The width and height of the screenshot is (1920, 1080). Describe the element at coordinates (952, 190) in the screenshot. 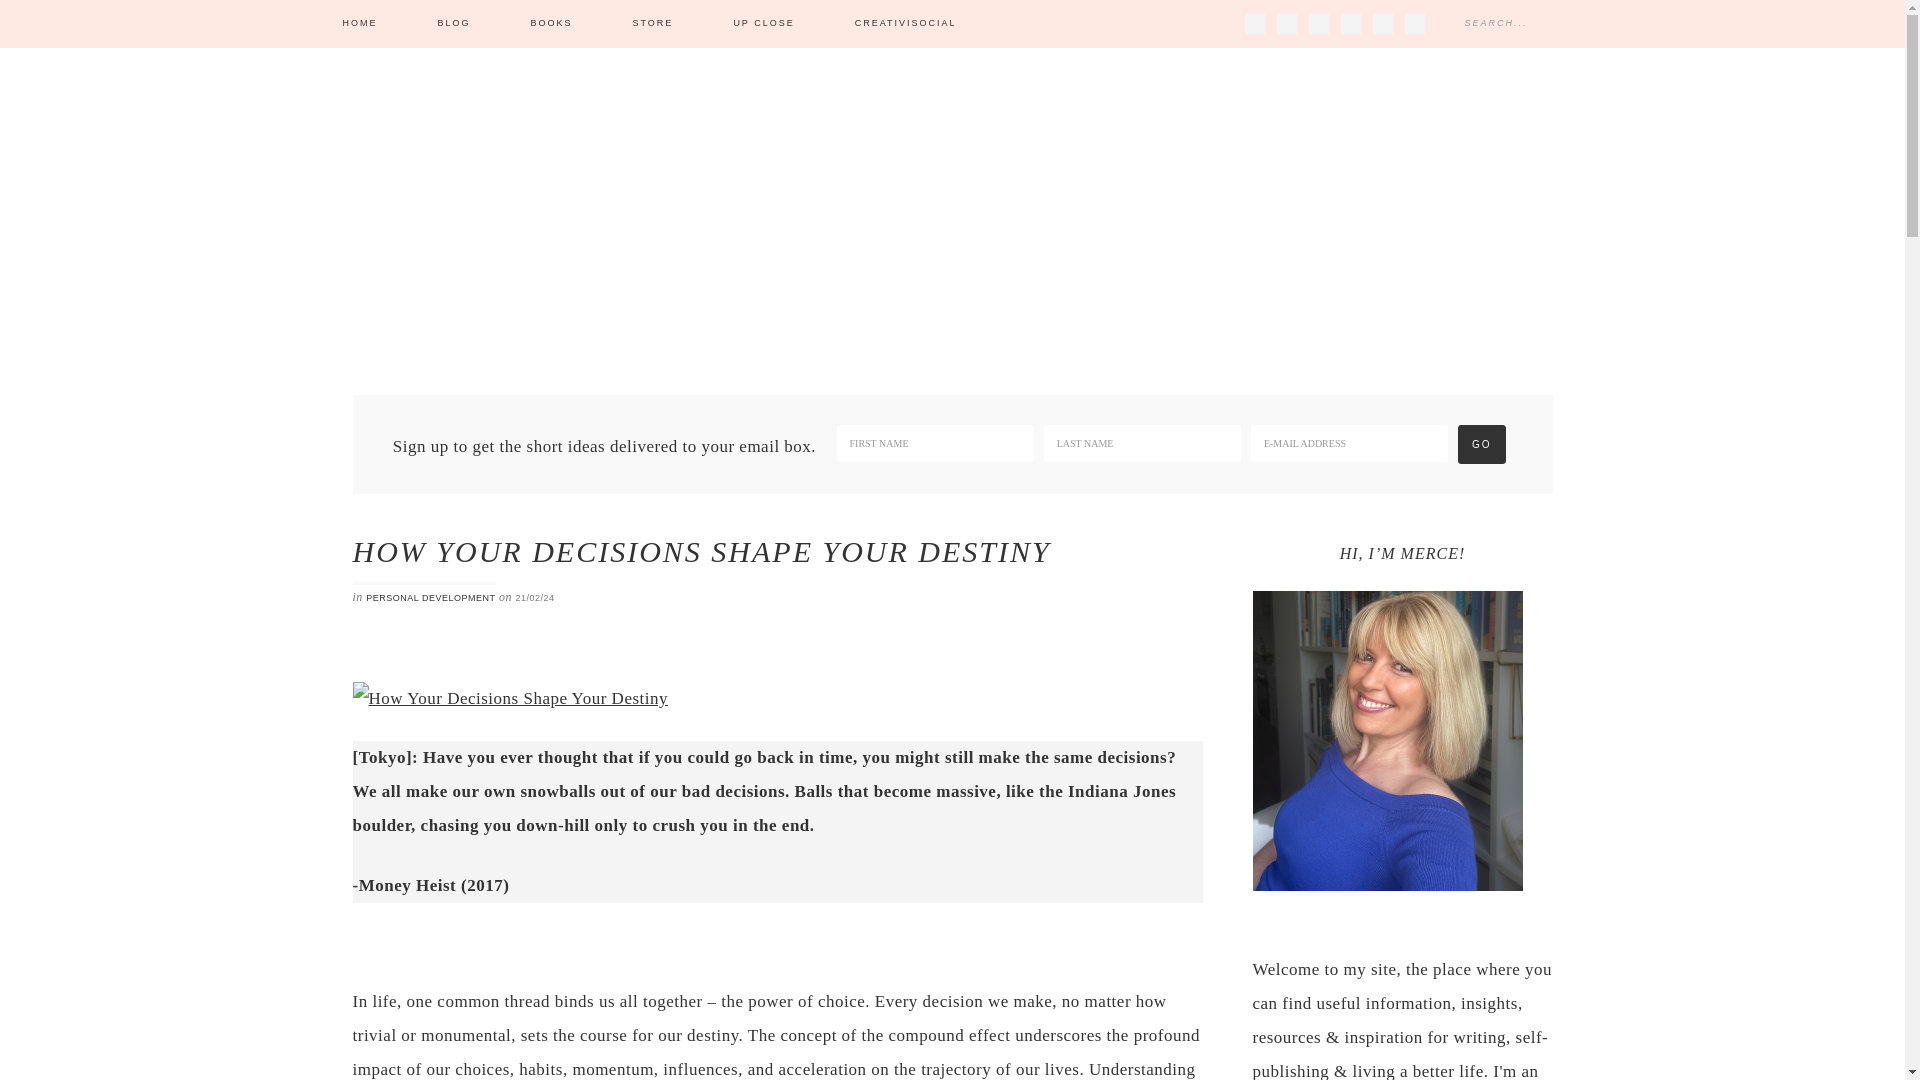

I see `MERCE CARDUS` at that location.